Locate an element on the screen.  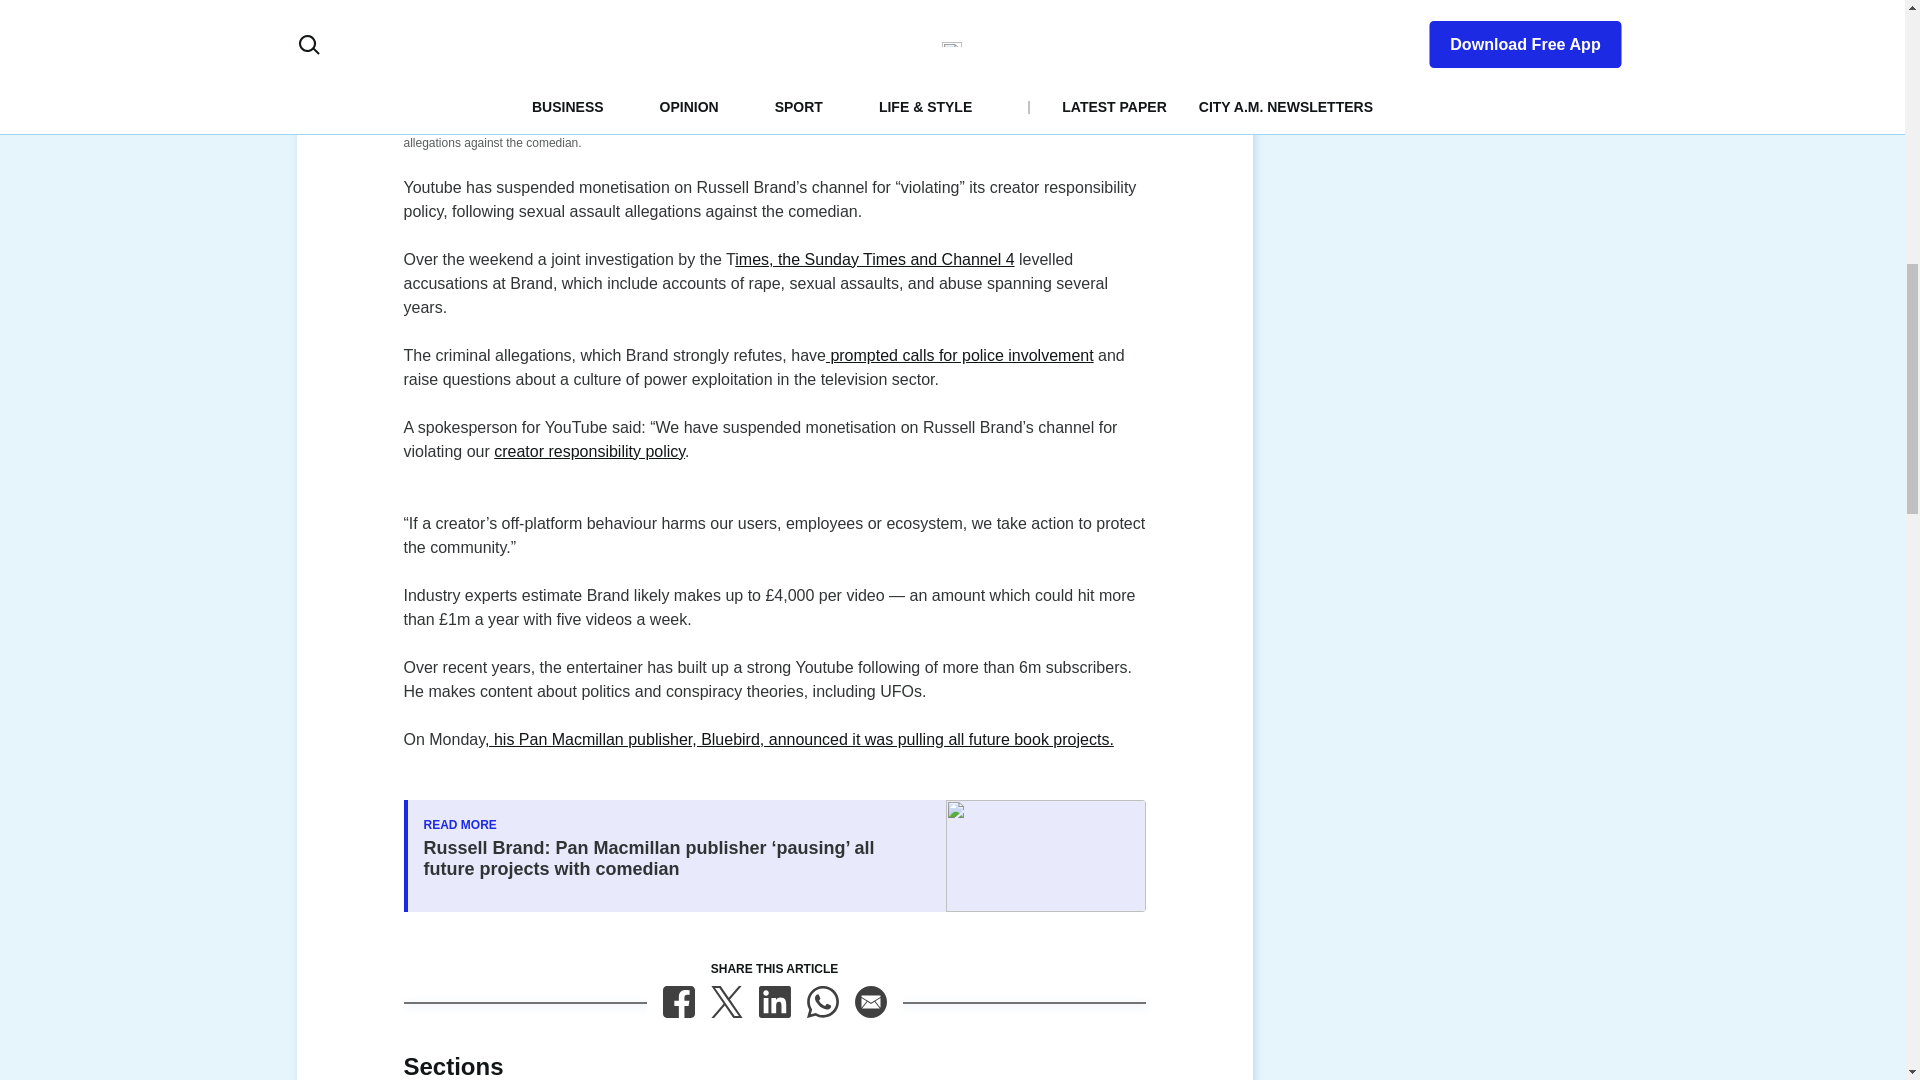
LinkedIn is located at coordinates (774, 1002).